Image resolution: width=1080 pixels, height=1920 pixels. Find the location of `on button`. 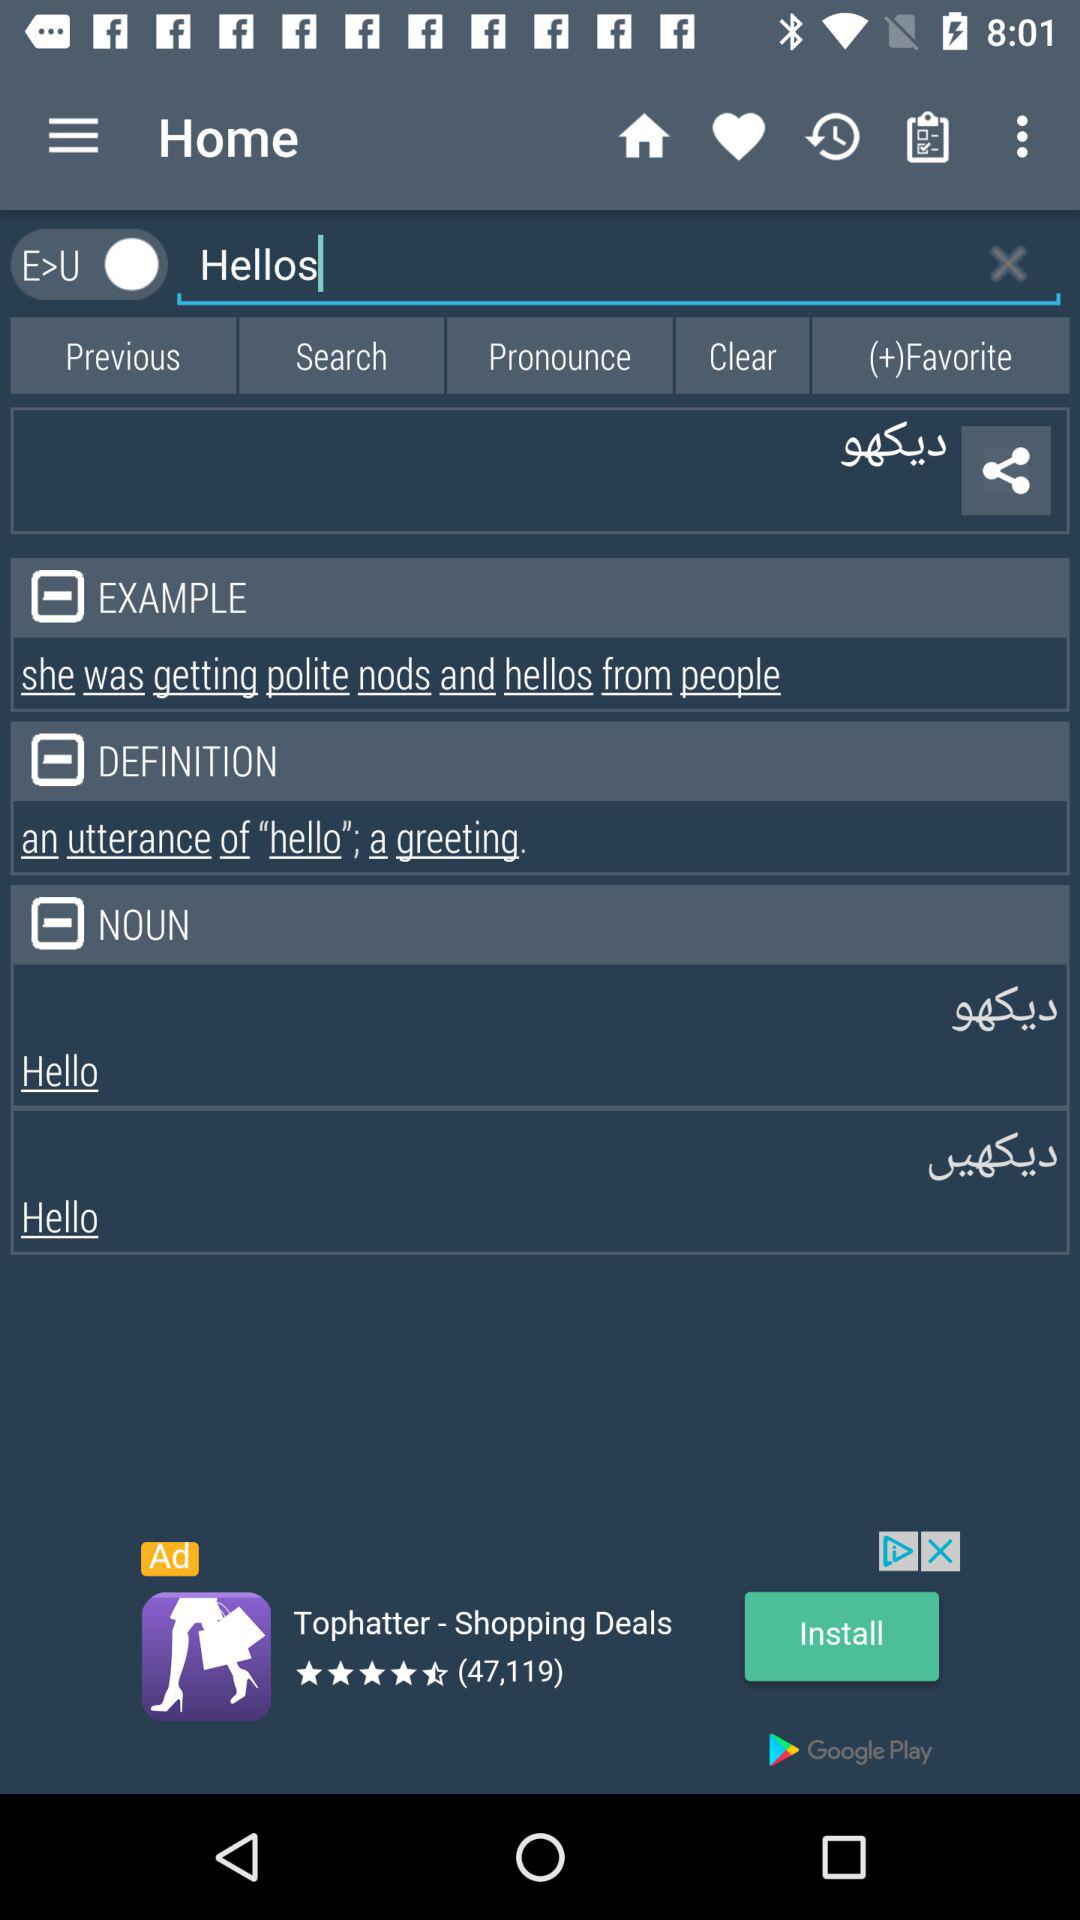

on button is located at coordinates (132, 264).